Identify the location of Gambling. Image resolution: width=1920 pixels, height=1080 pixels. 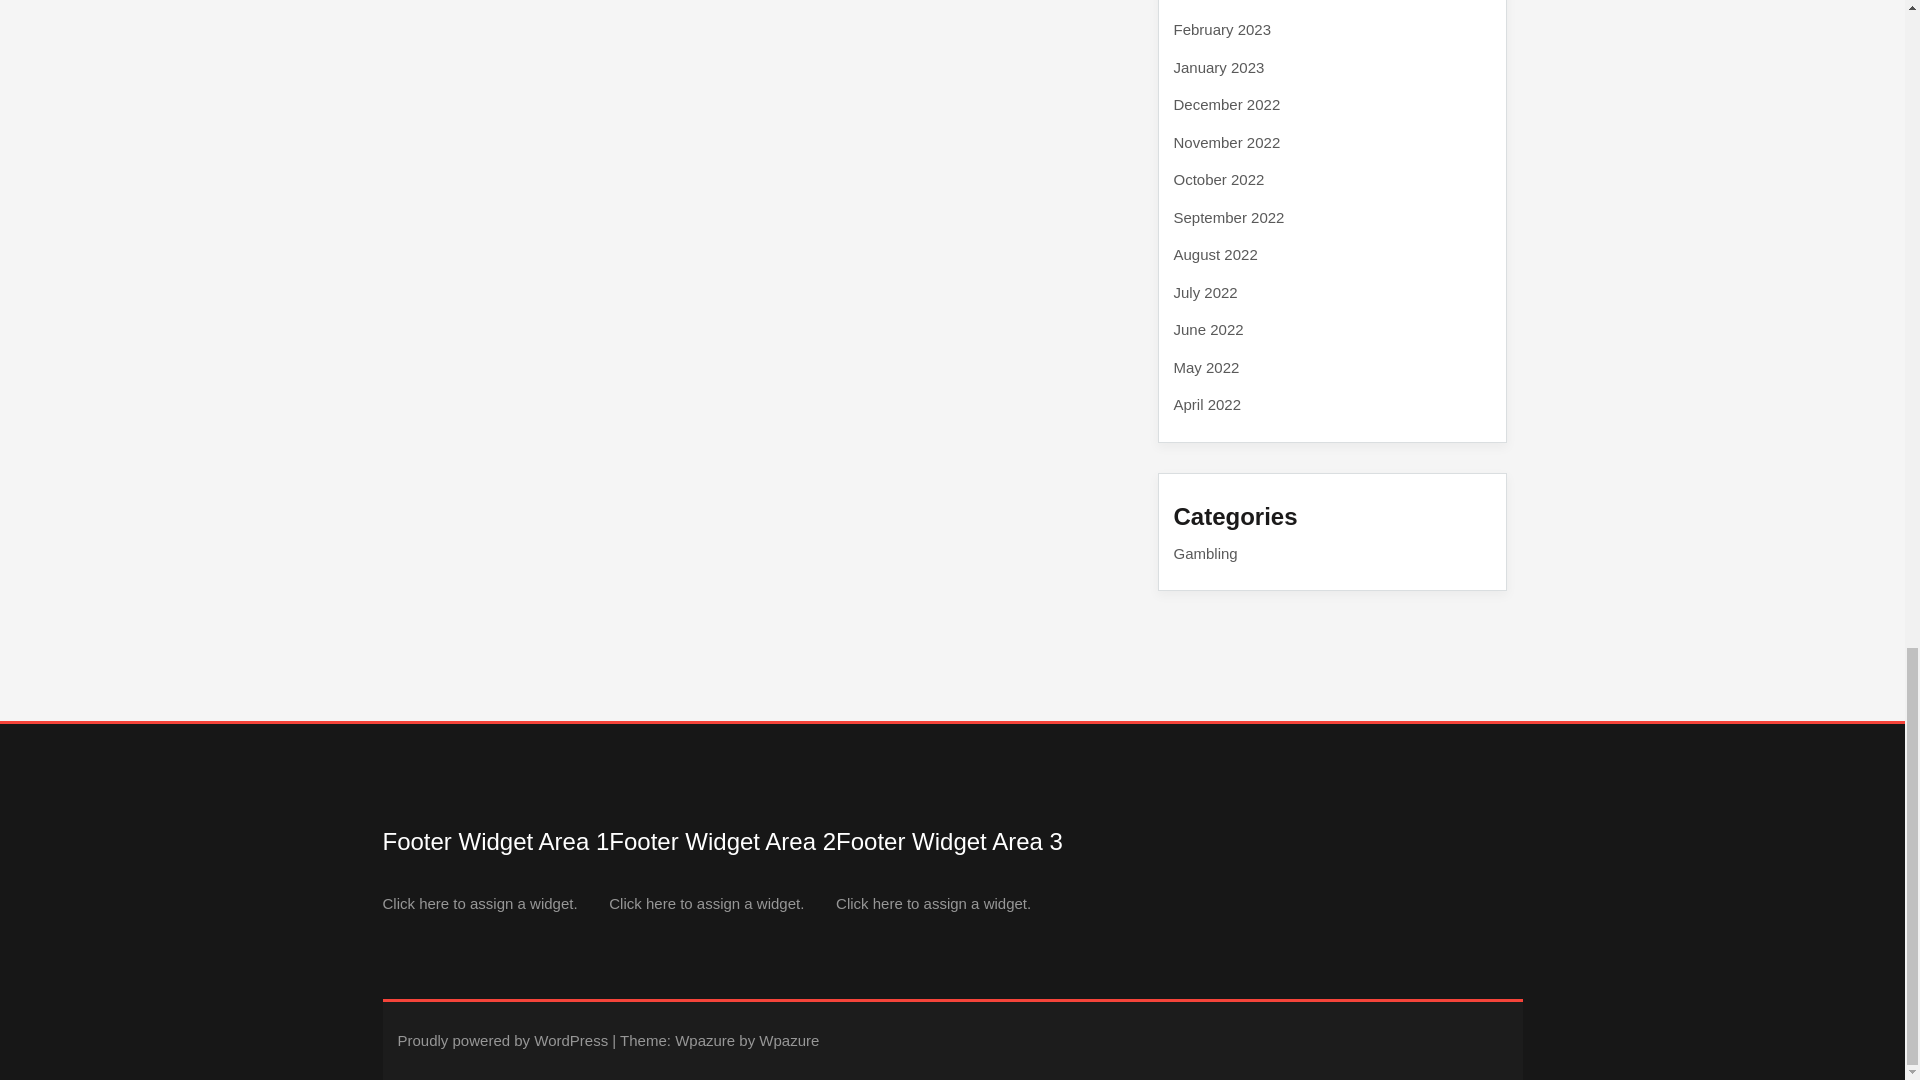
(1206, 553).